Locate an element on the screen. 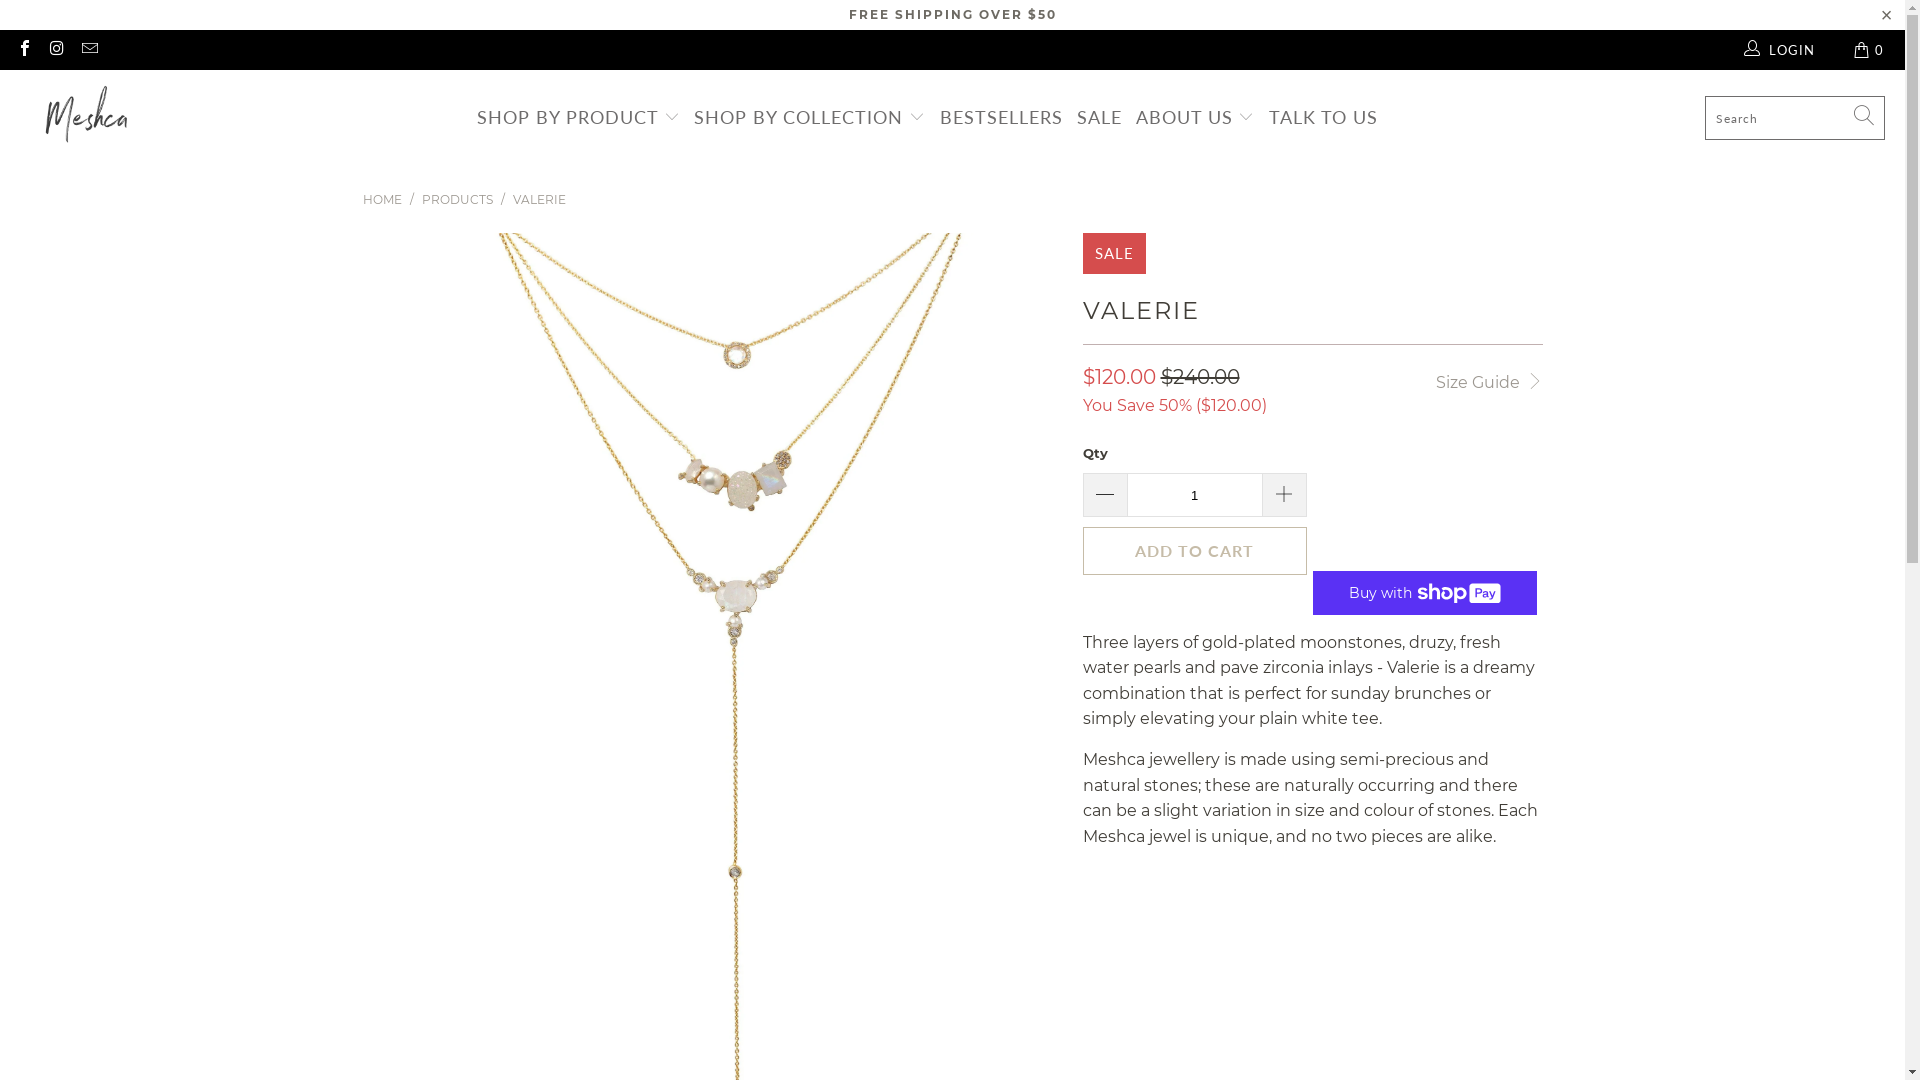 This screenshot has width=1920, height=1080. Meshca  is located at coordinates (85, 118).